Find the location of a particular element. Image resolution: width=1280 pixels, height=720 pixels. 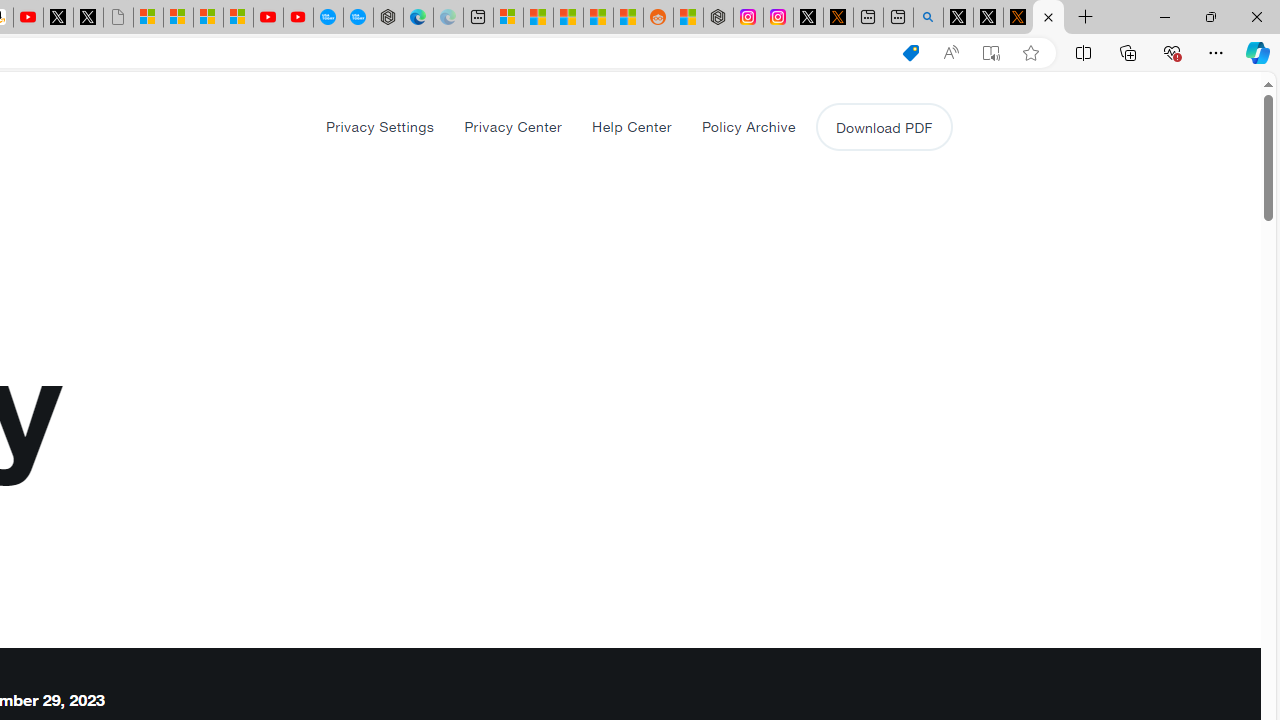

Microsoft account | Microsoft Account Privacy Settings is located at coordinates (508, 18).